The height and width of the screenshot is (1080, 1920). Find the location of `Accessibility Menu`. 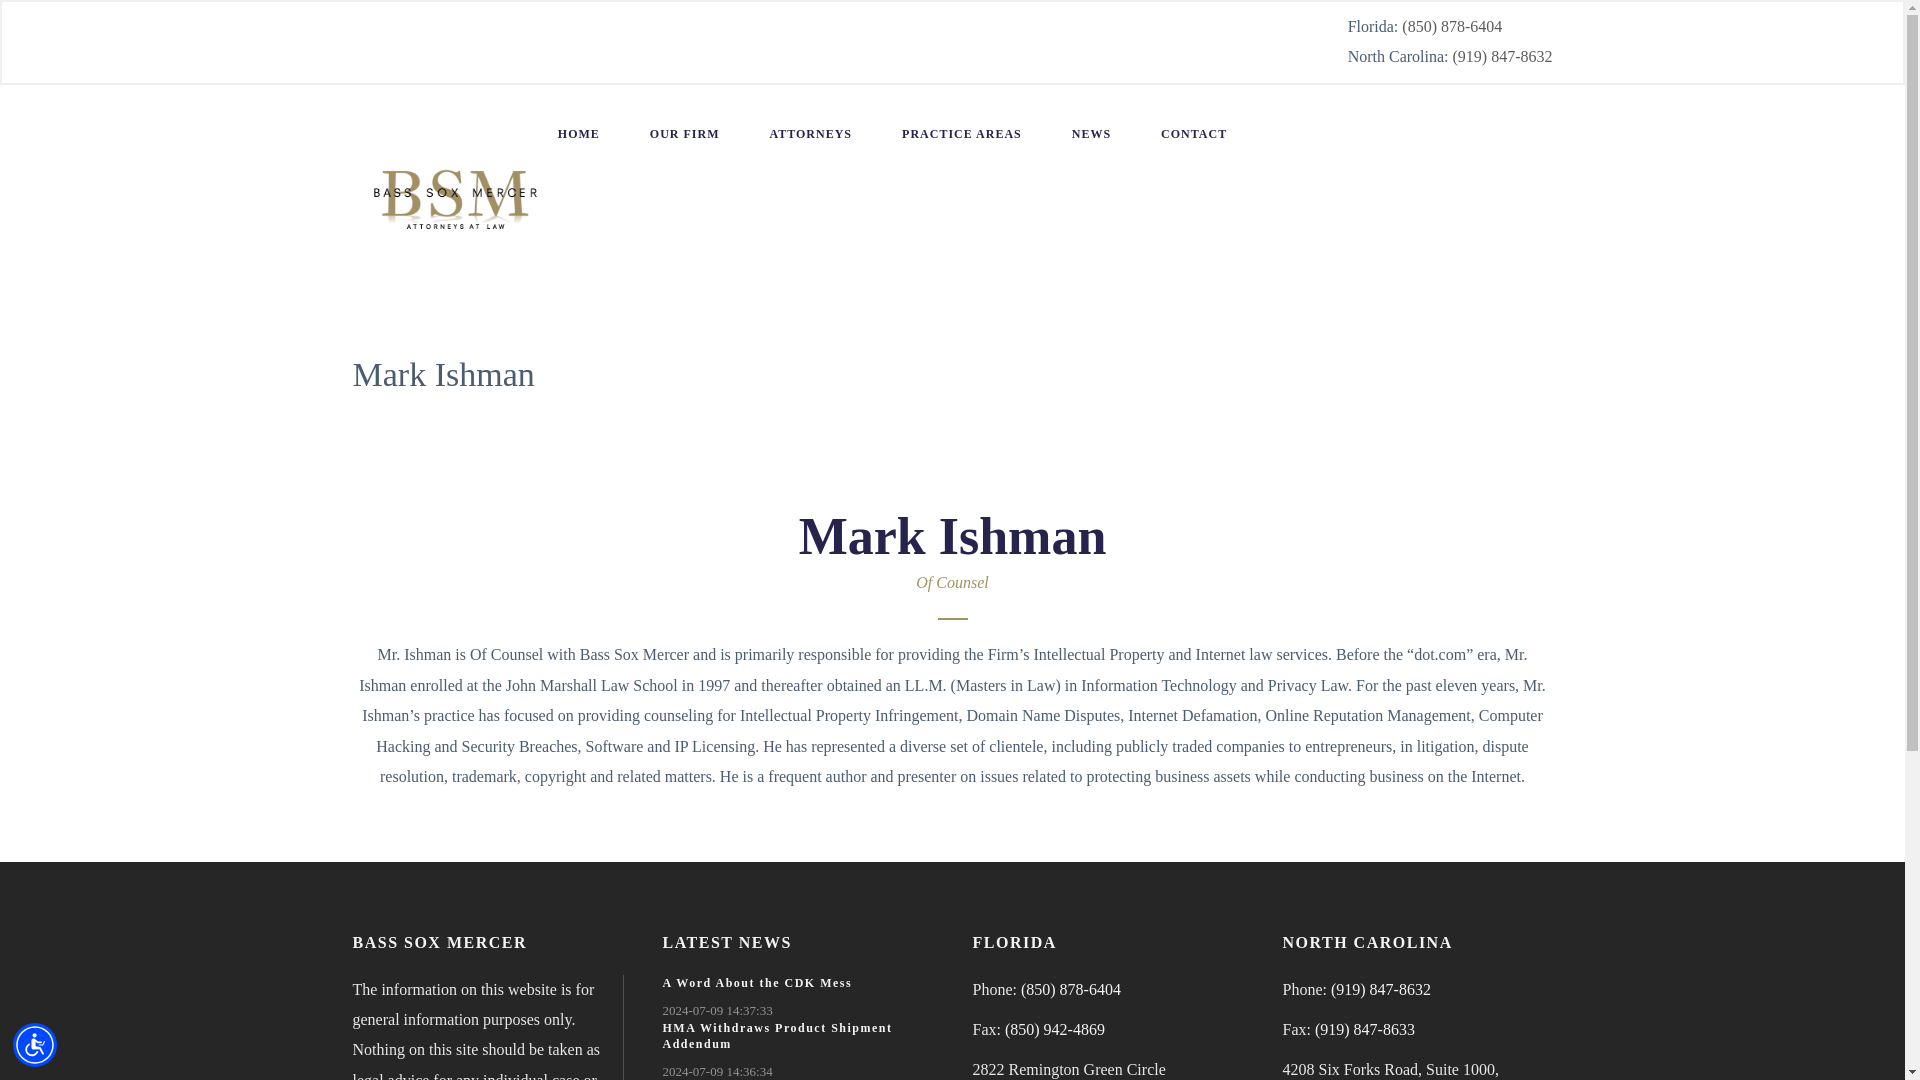

Accessibility Menu is located at coordinates (35, 1044).